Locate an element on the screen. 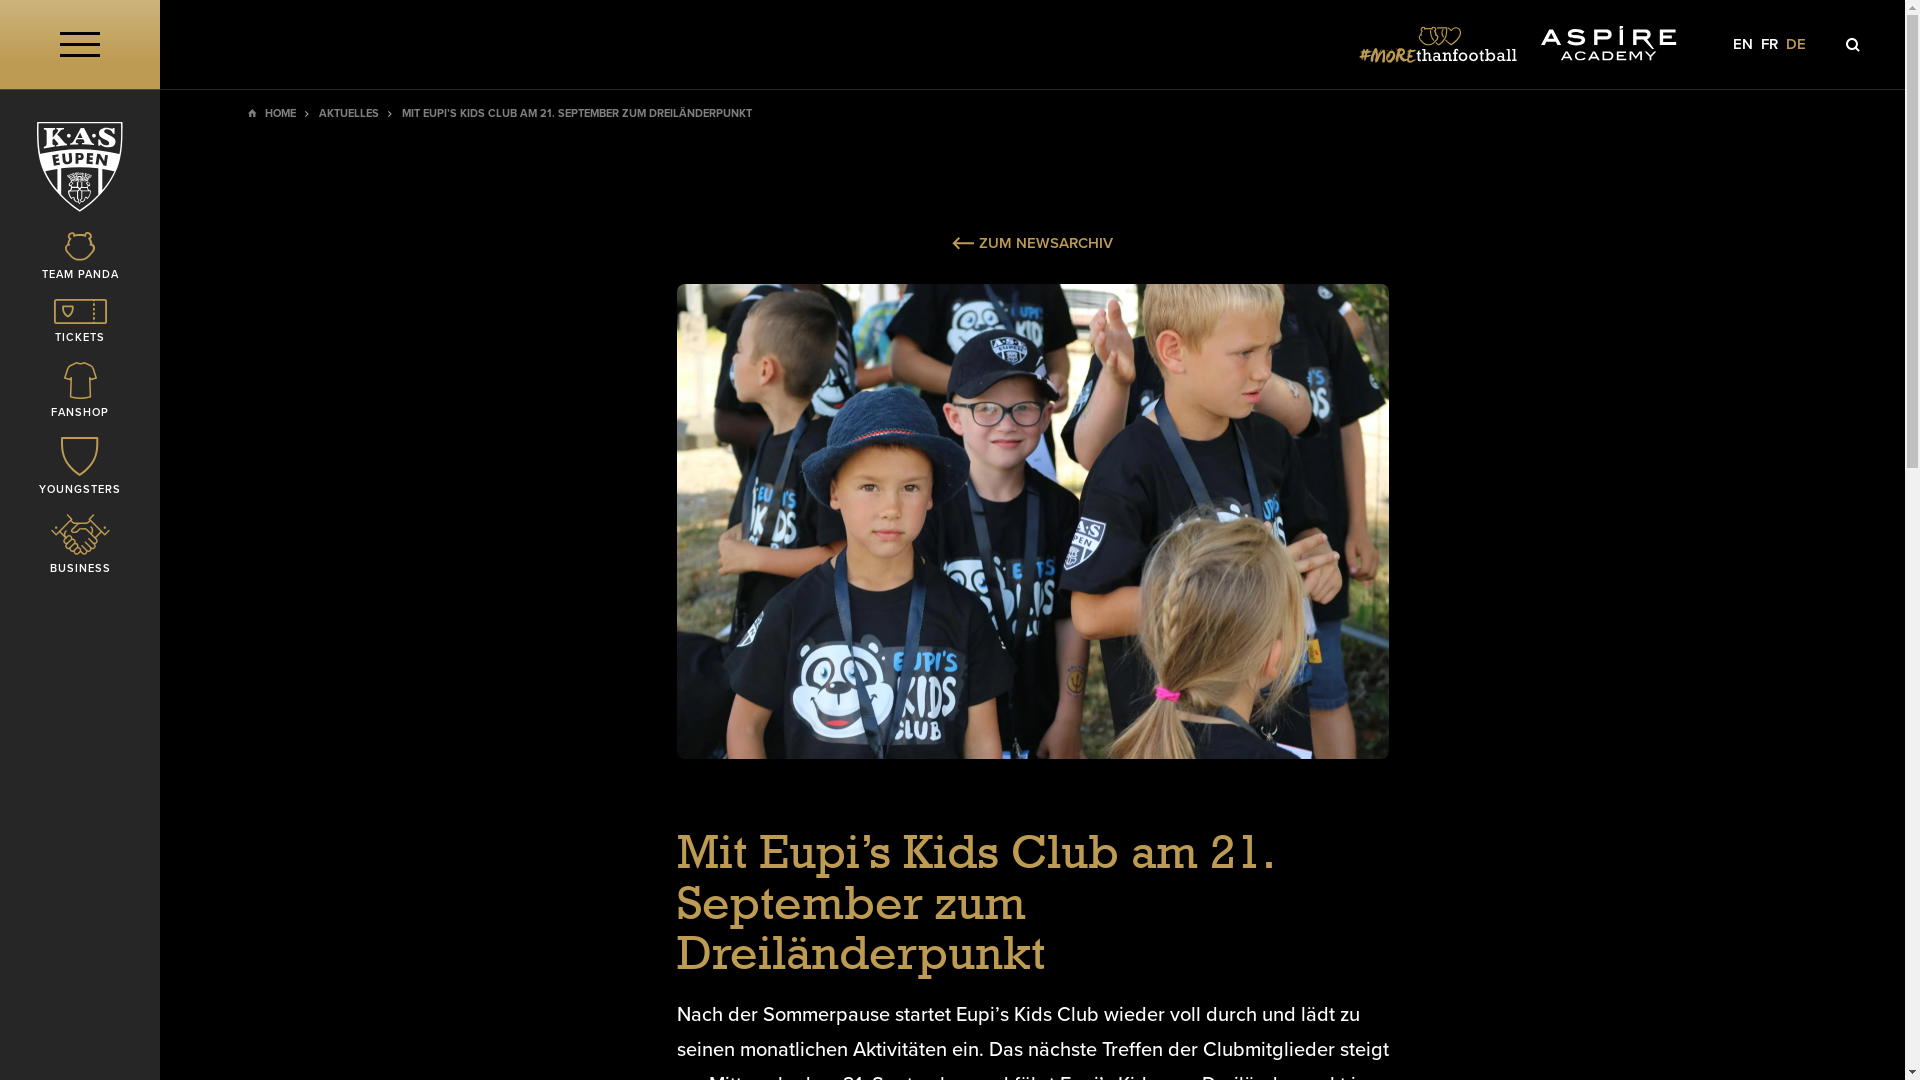 The height and width of the screenshot is (1080, 1920). DE is located at coordinates (1796, 44).